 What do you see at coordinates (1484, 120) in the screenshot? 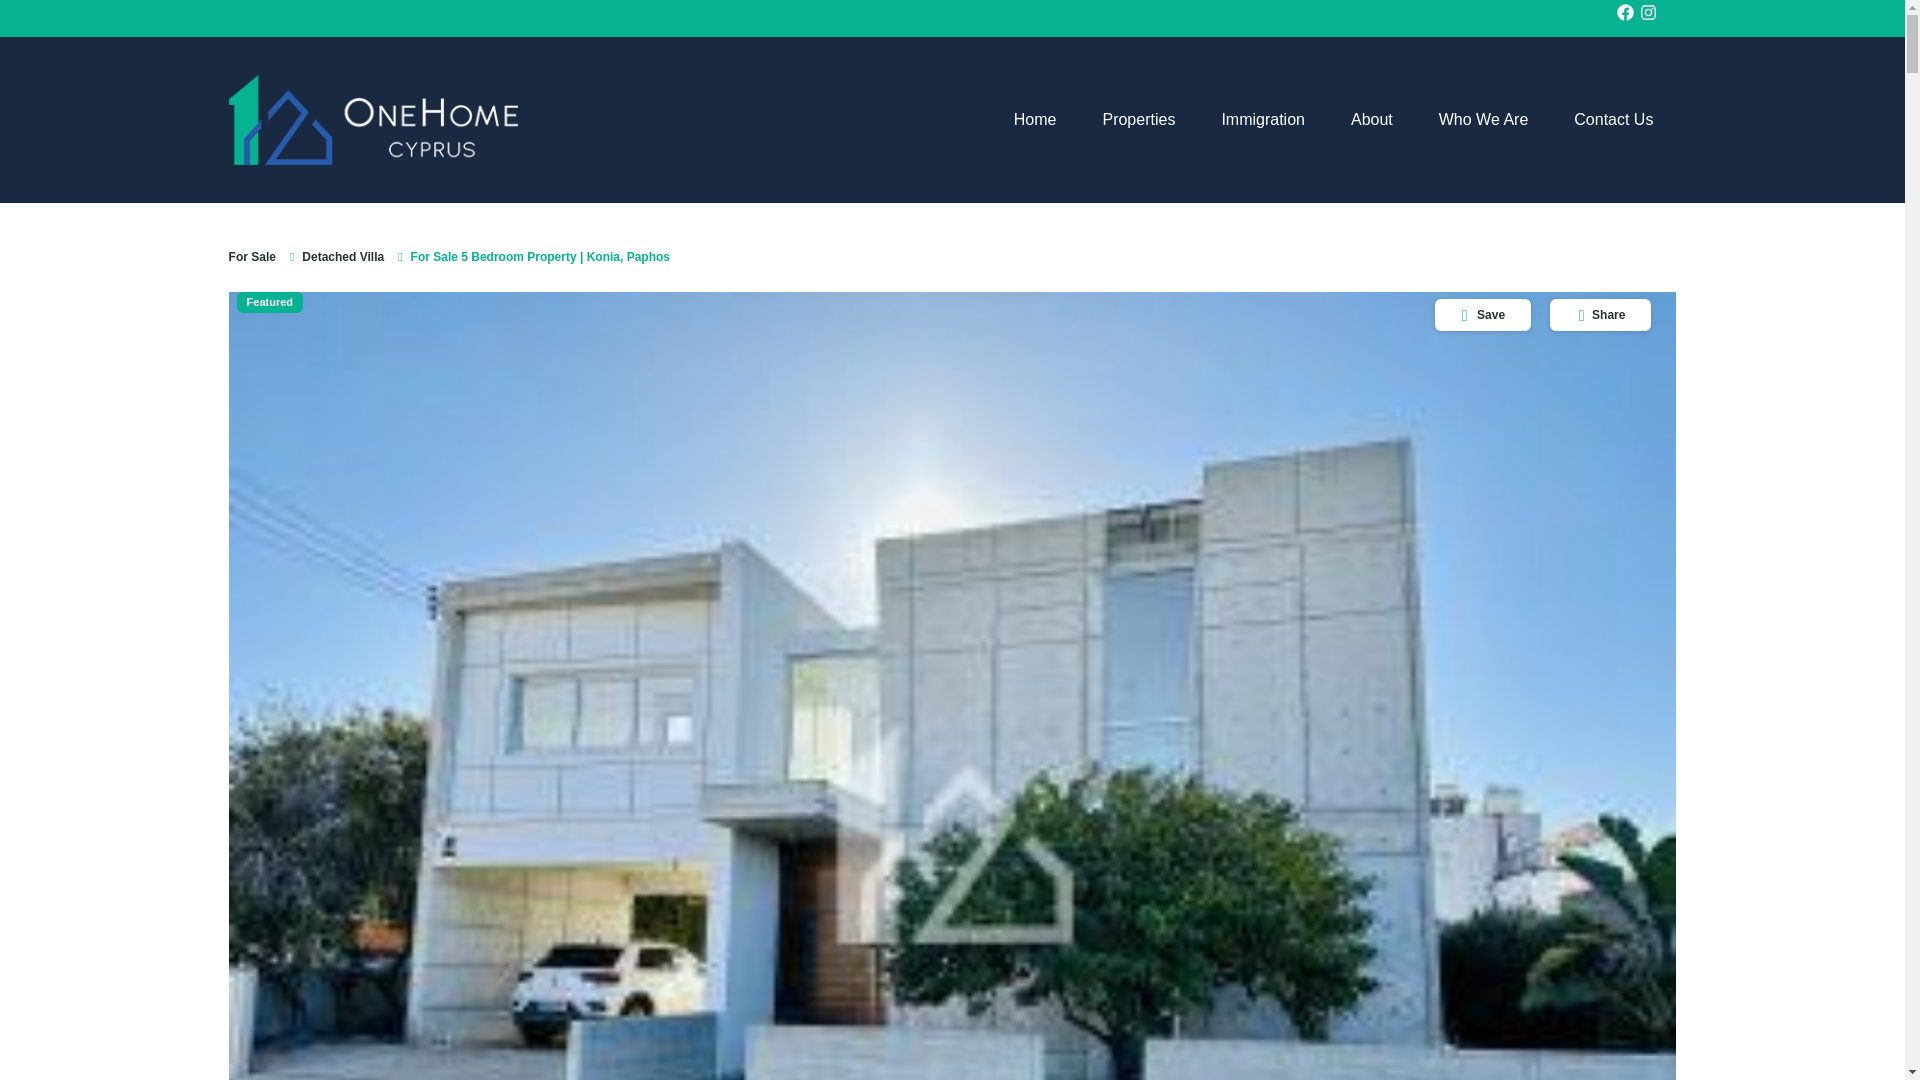
I see `Who We Are` at bounding box center [1484, 120].